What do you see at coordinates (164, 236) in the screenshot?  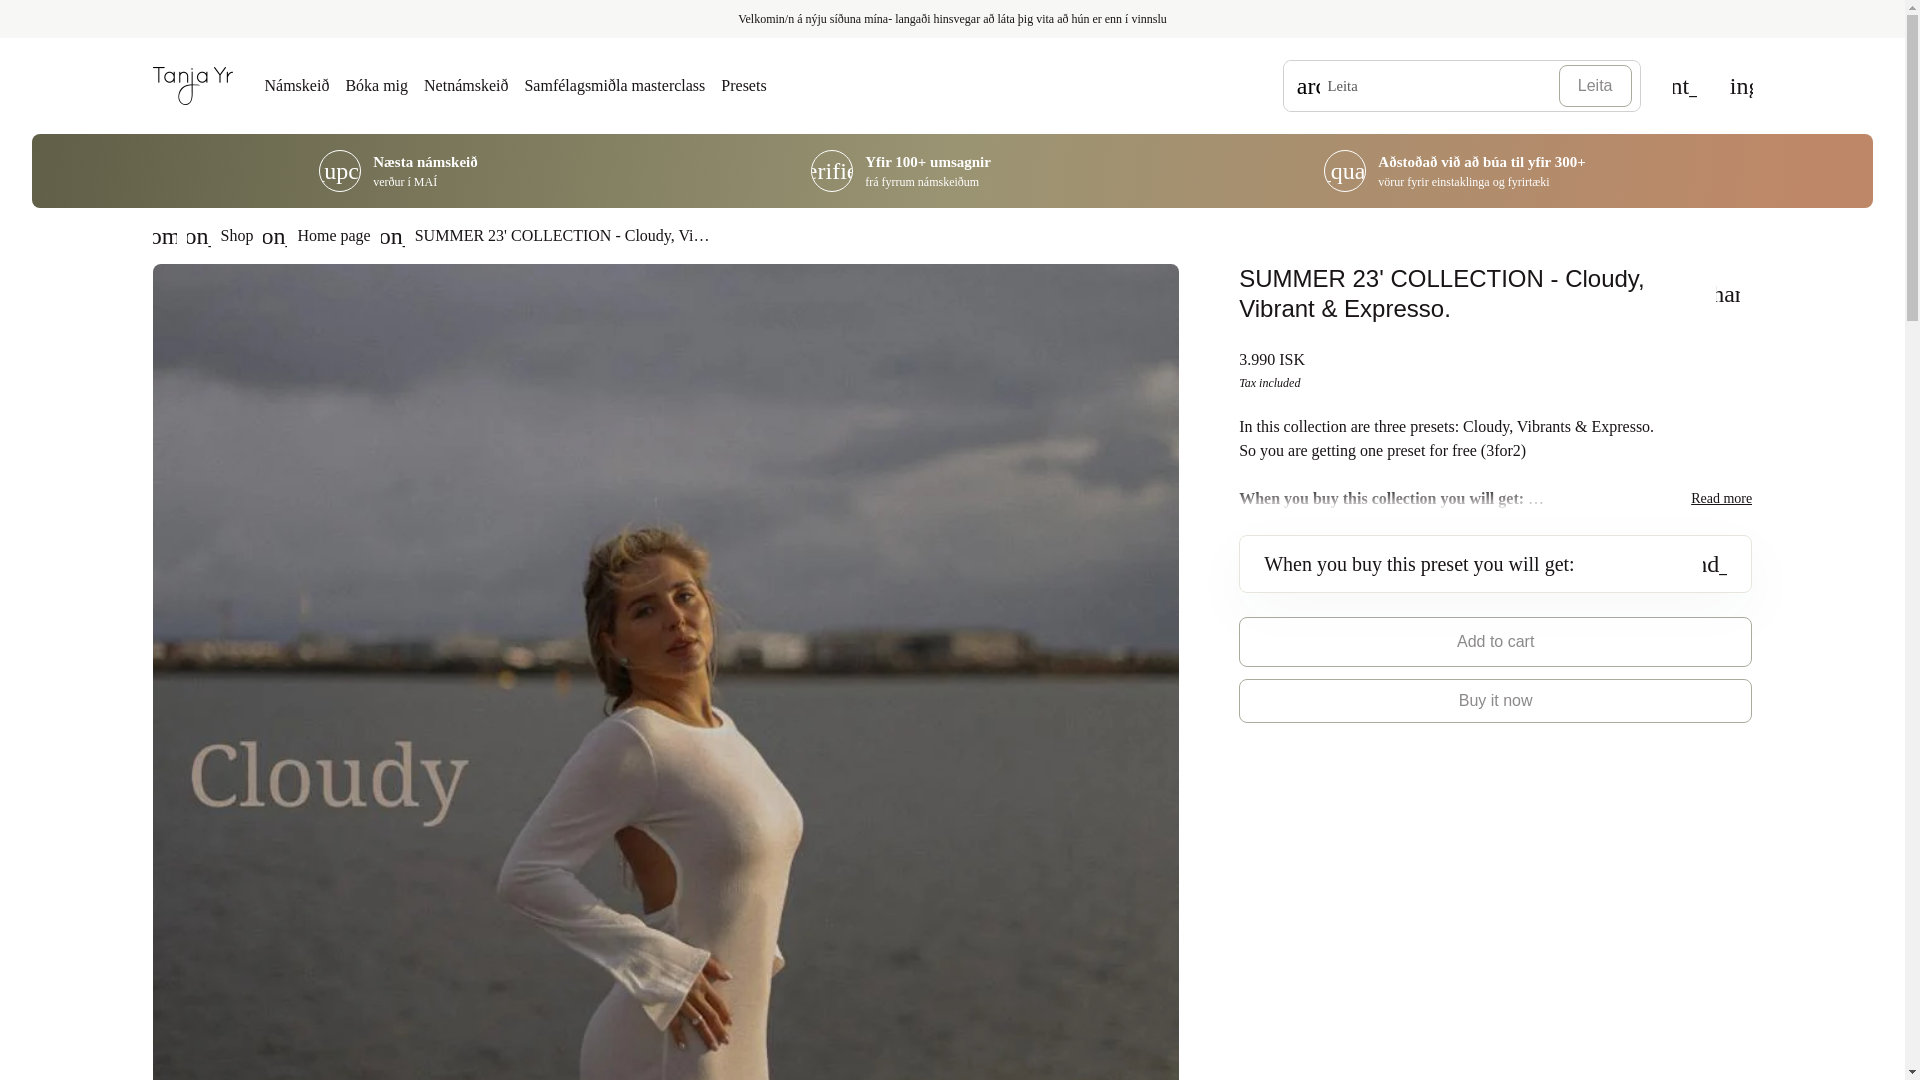 I see `home` at bounding box center [164, 236].